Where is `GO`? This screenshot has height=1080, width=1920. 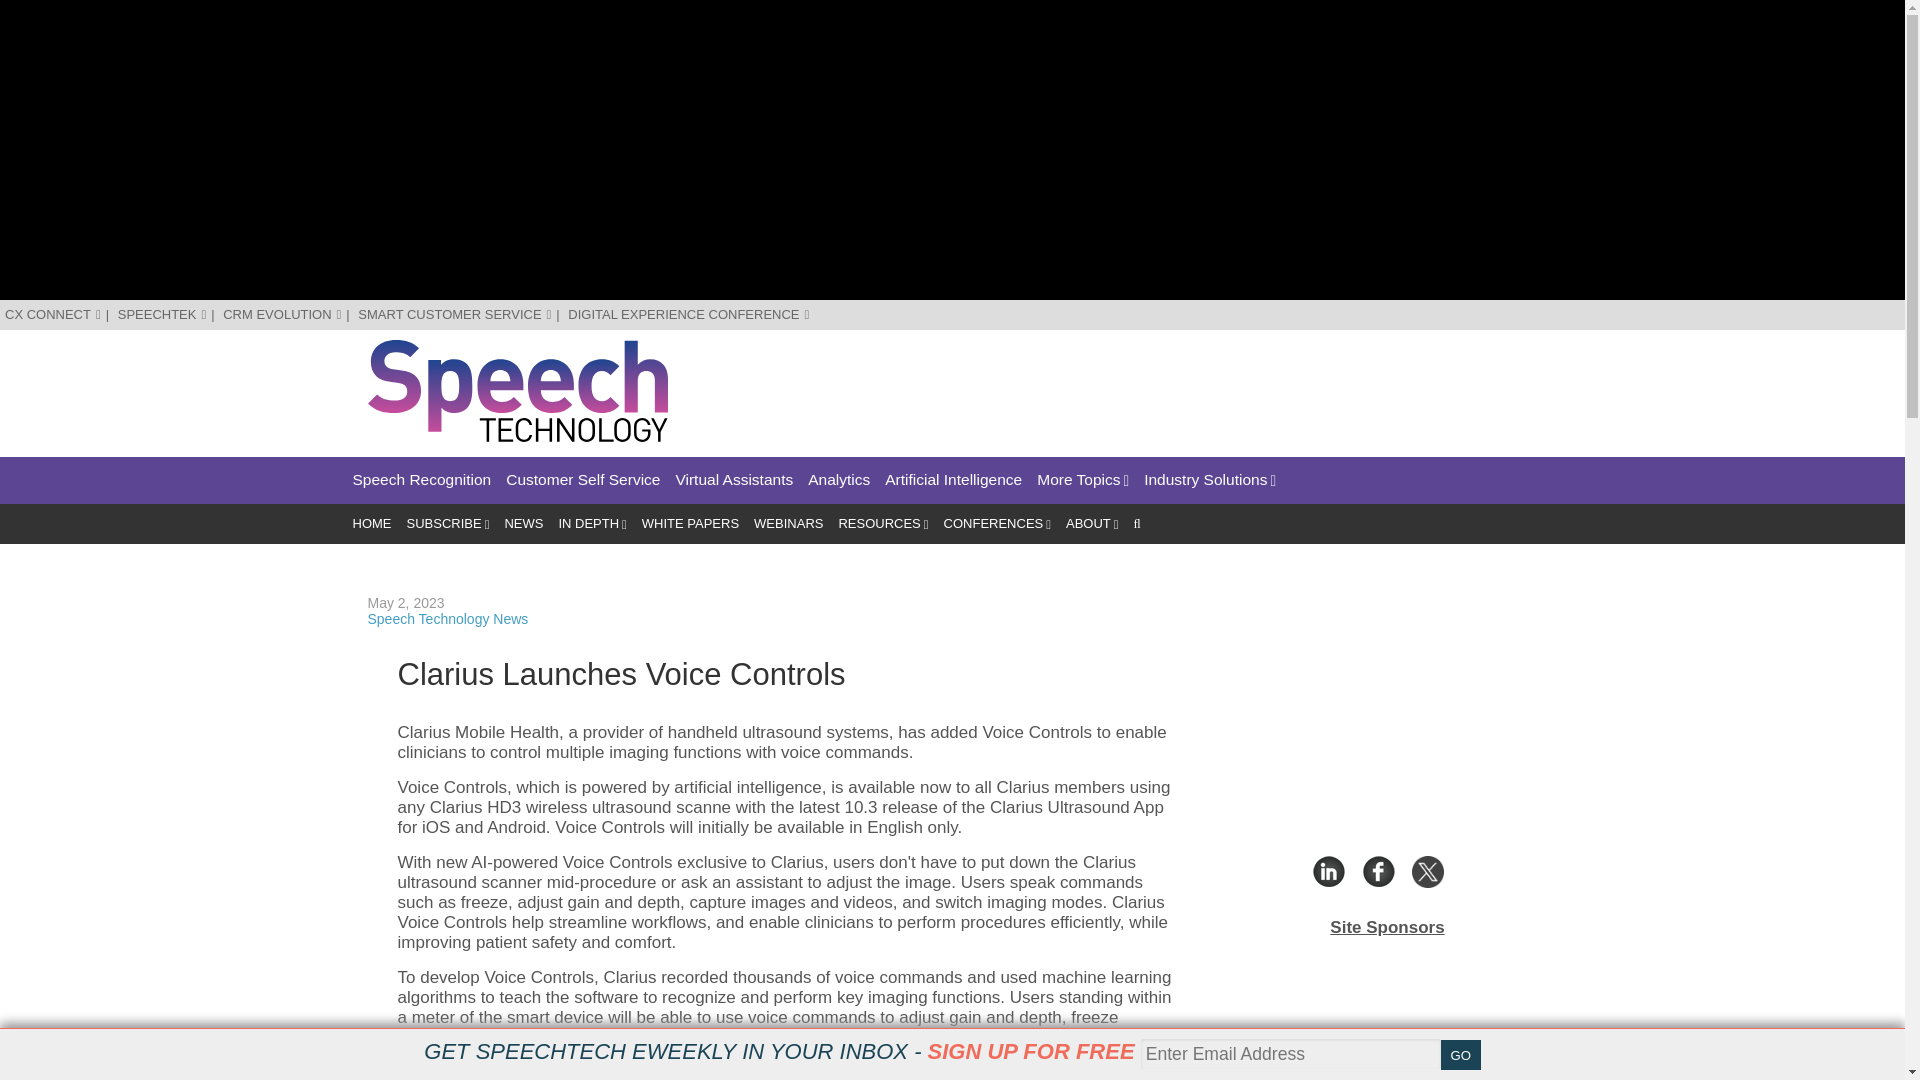 GO is located at coordinates (1460, 1055).